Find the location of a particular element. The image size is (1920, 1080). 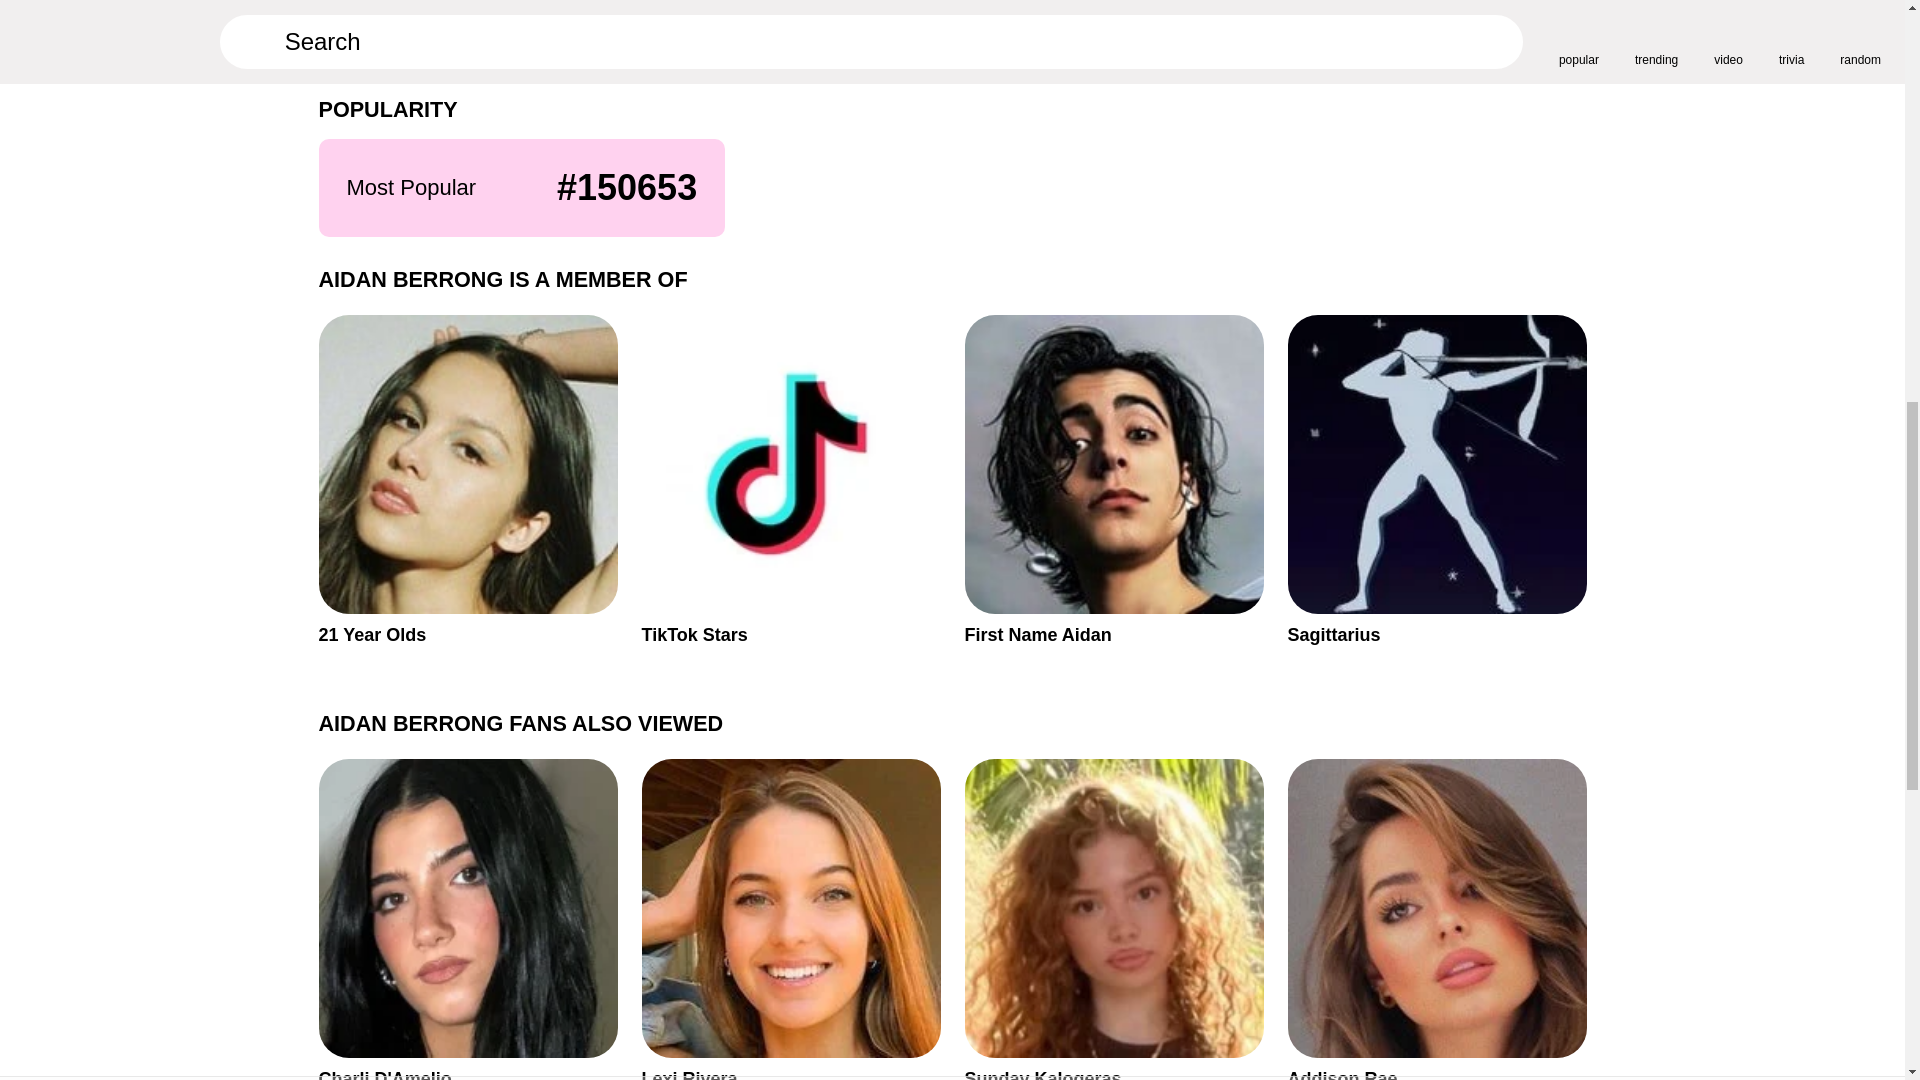

TikTok Stars is located at coordinates (790, 480).